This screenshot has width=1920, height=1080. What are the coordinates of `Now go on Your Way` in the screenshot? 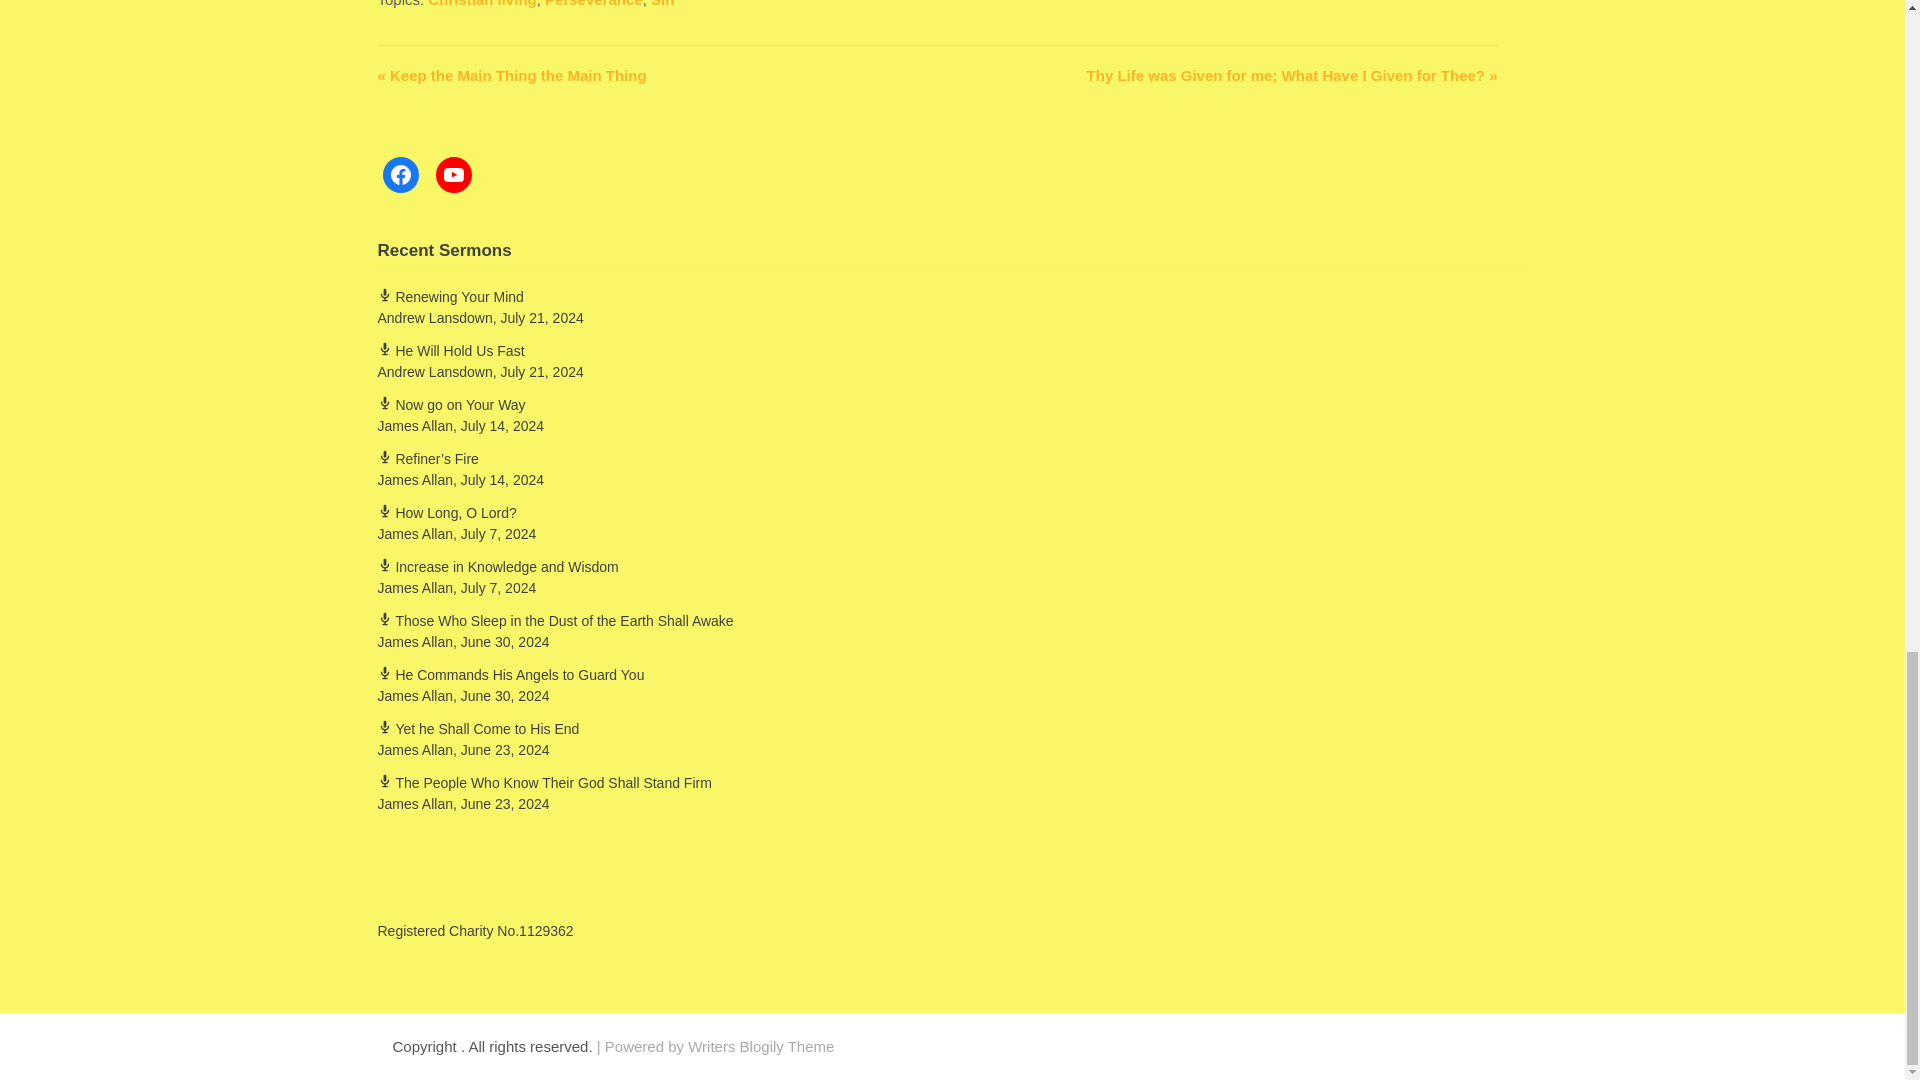 It's located at (452, 404).